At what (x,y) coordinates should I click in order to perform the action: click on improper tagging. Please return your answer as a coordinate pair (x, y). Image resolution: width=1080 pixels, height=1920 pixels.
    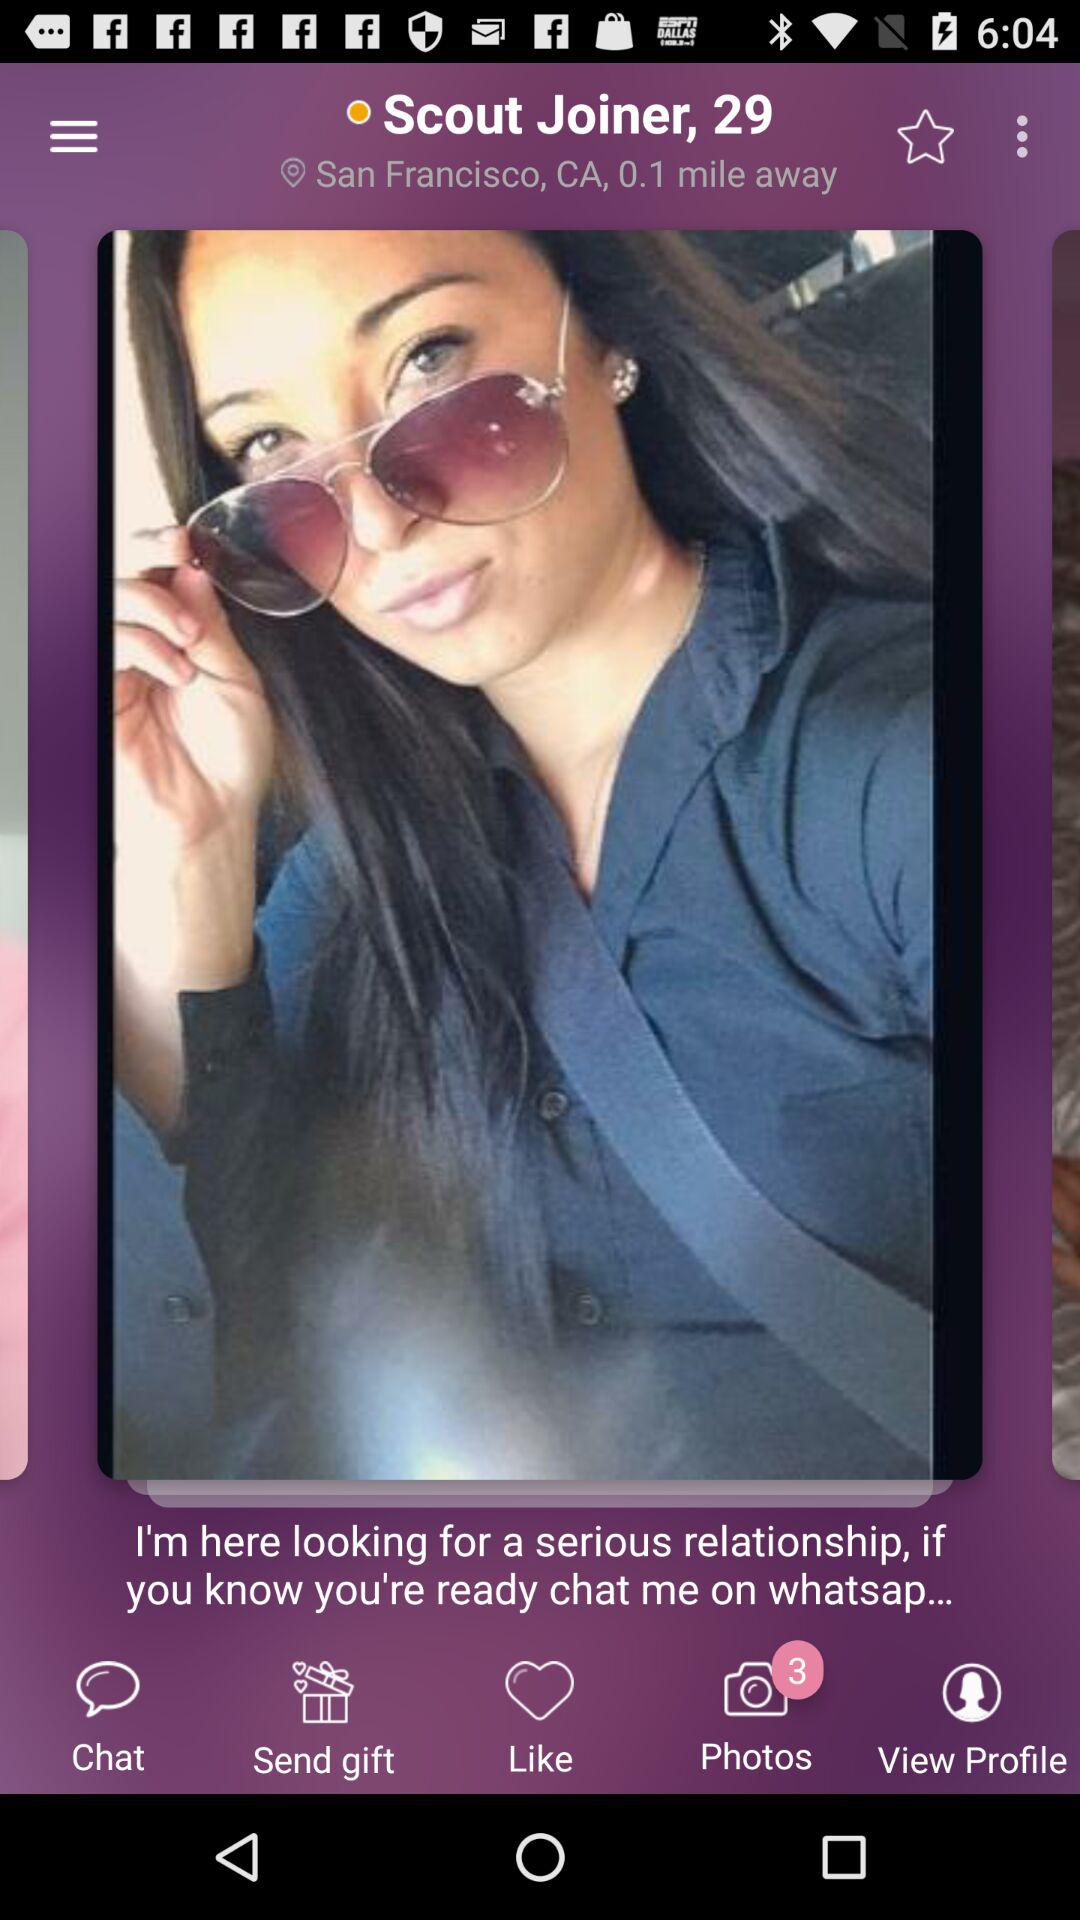
    Looking at the image, I should click on (540, 1466).